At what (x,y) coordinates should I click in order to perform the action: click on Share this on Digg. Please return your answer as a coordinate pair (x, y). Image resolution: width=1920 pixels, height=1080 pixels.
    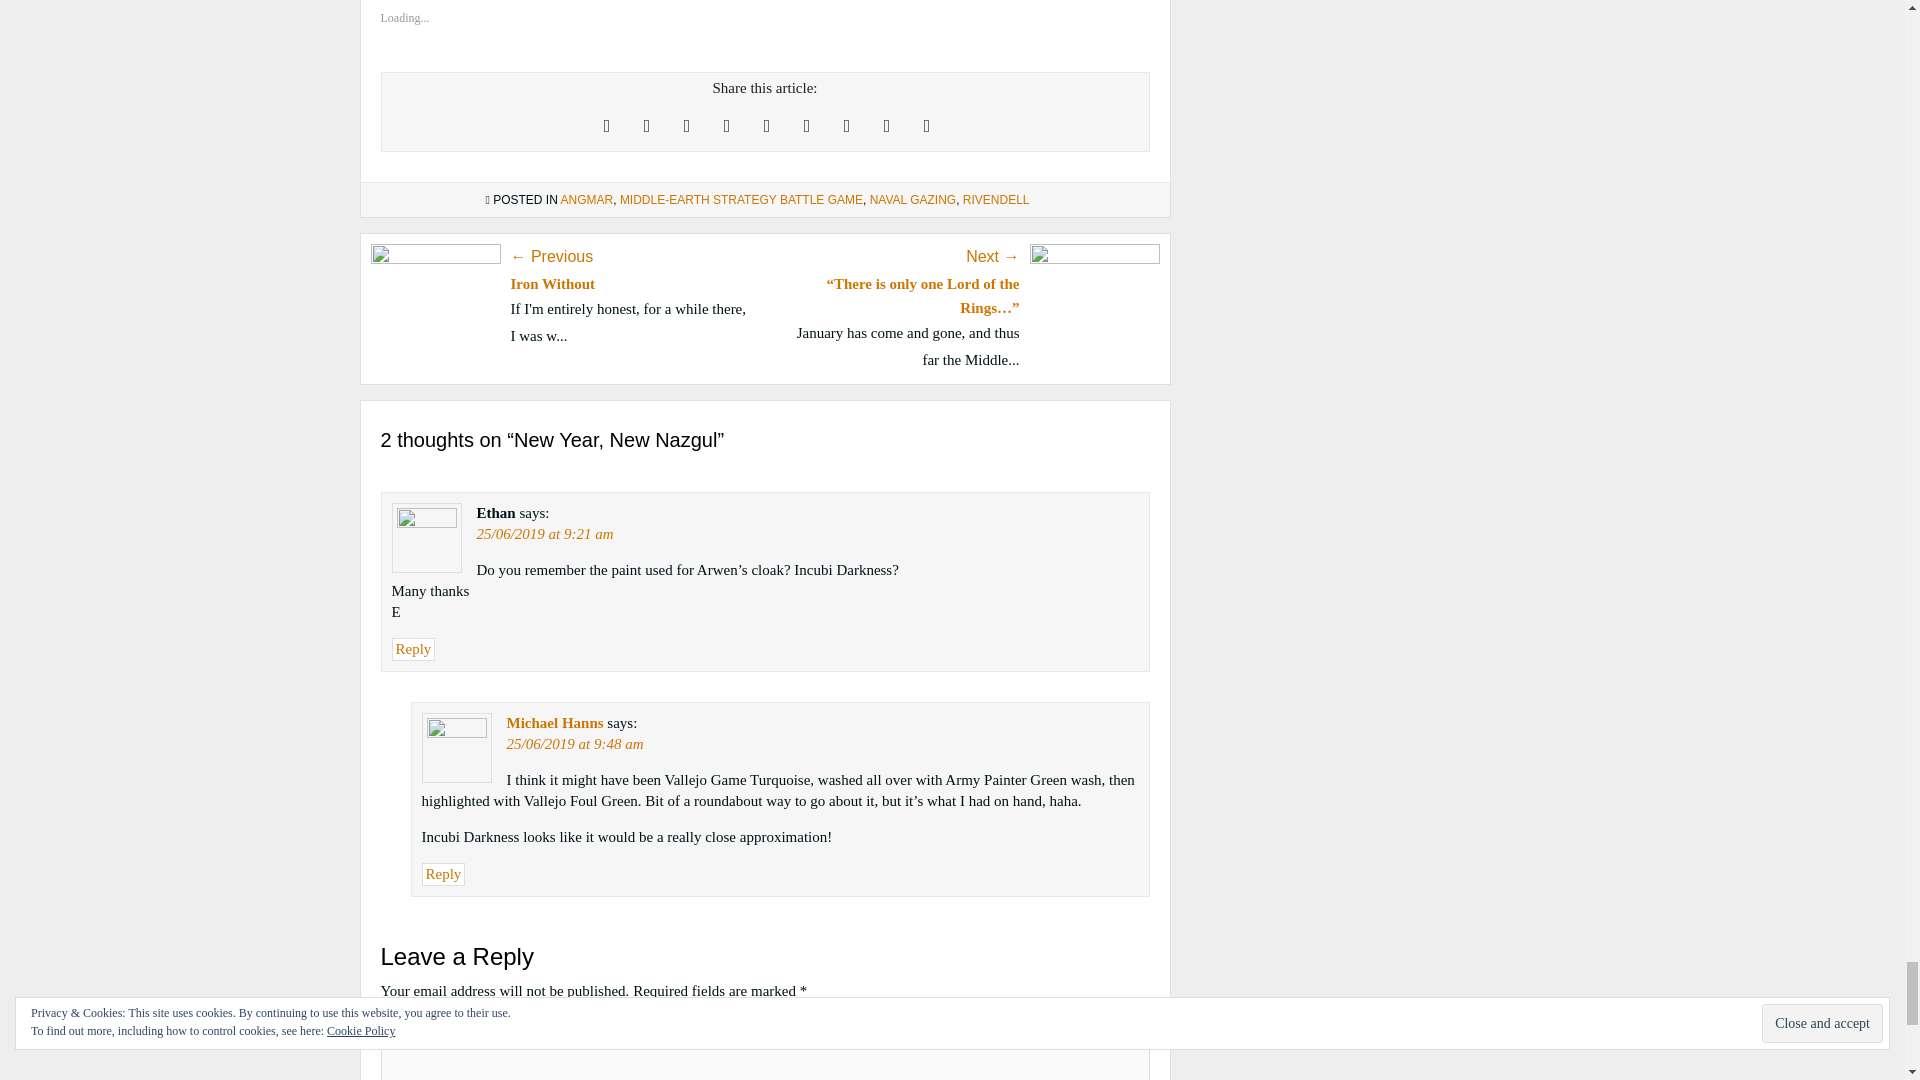
    Looking at the image, I should click on (846, 126).